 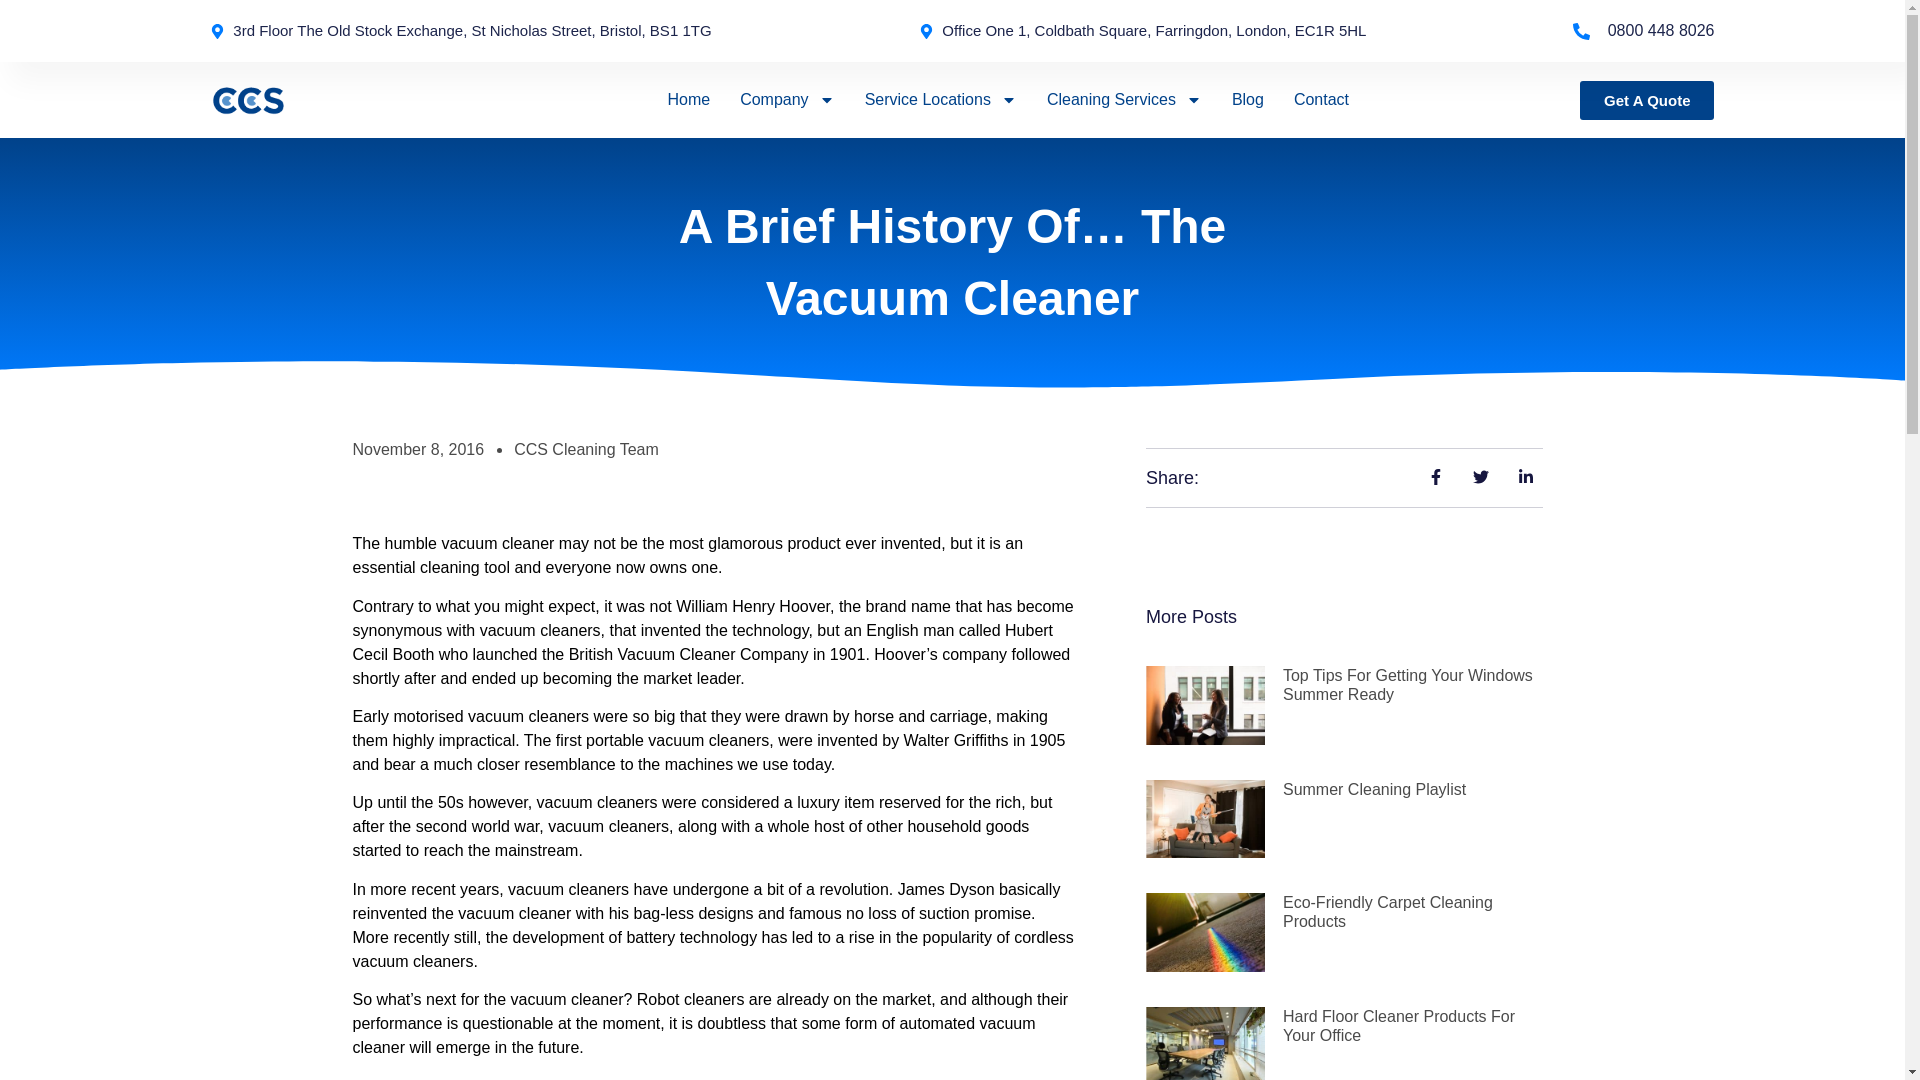 What do you see at coordinates (1124, 100) in the screenshot?
I see `Cleaning Services` at bounding box center [1124, 100].